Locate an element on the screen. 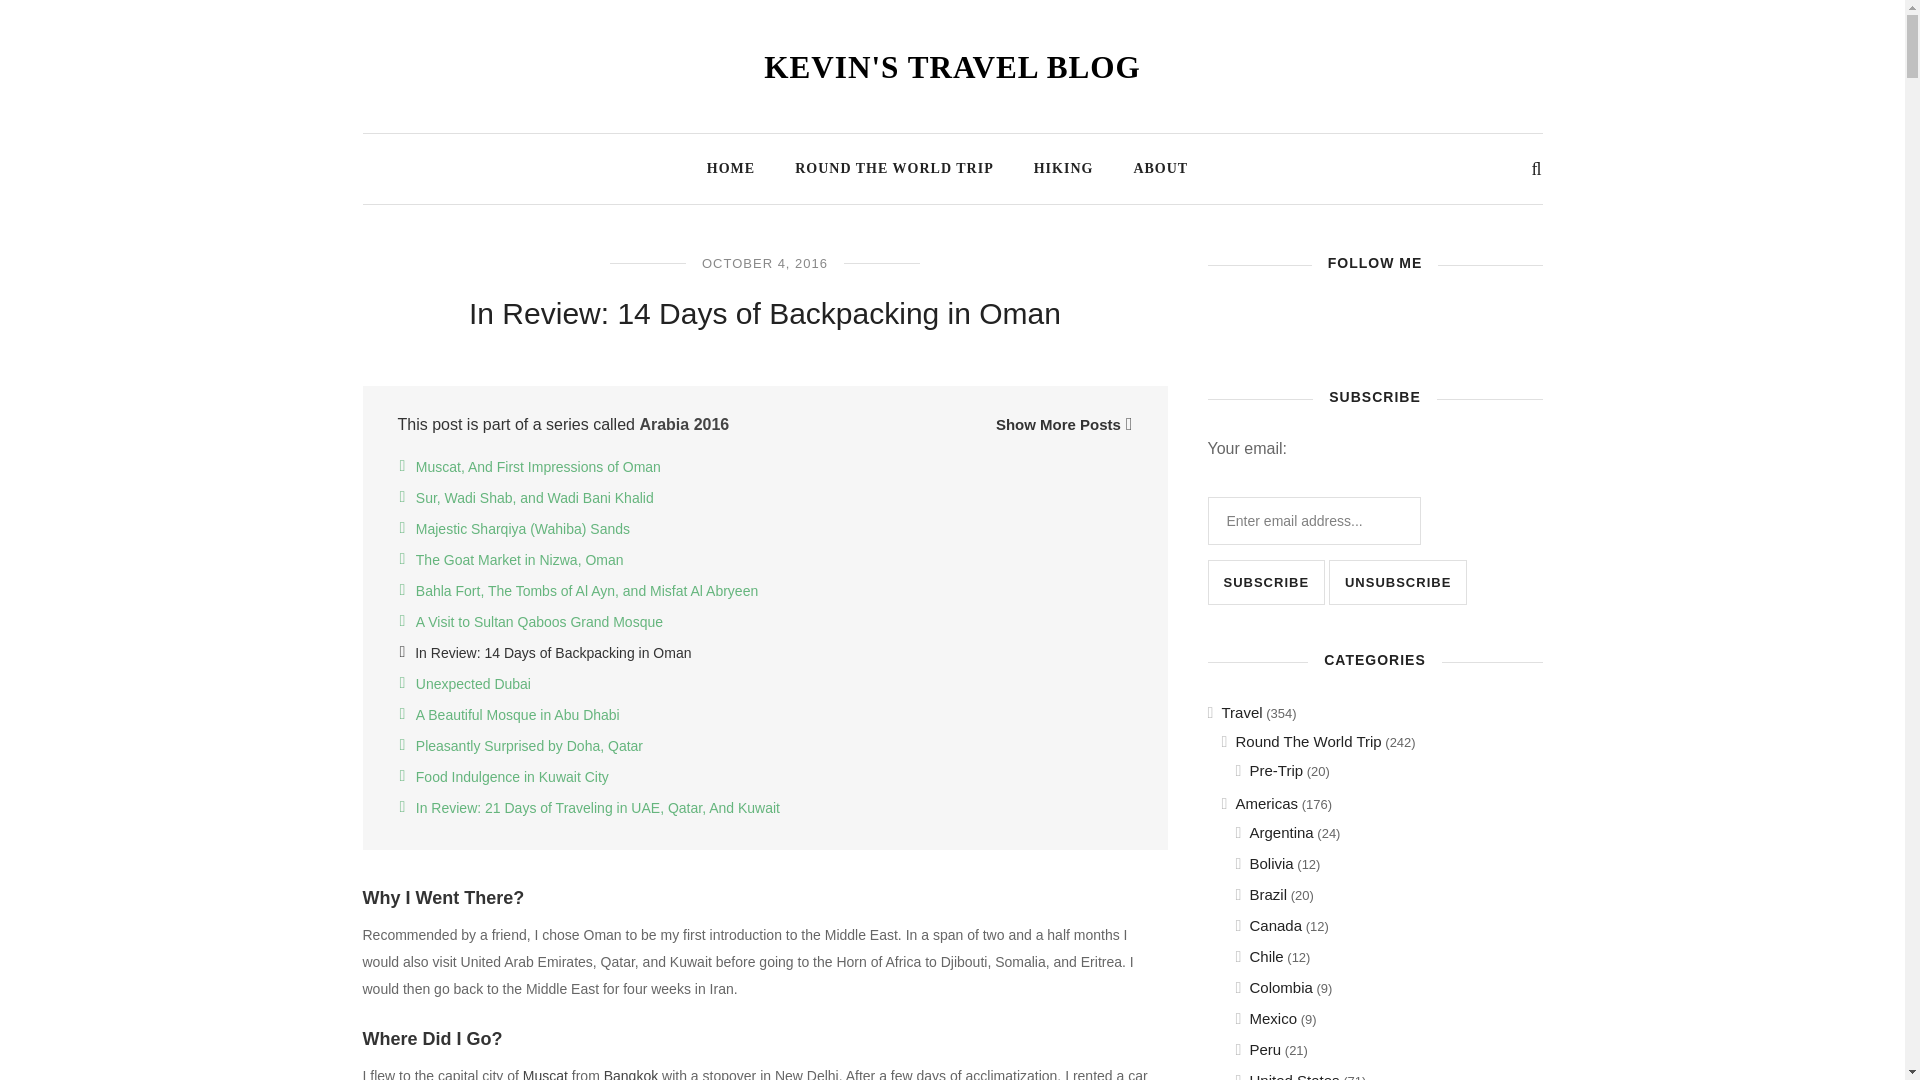 This screenshot has width=1920, height=1080. Enter email address... is located at coordinates (1314, 520).